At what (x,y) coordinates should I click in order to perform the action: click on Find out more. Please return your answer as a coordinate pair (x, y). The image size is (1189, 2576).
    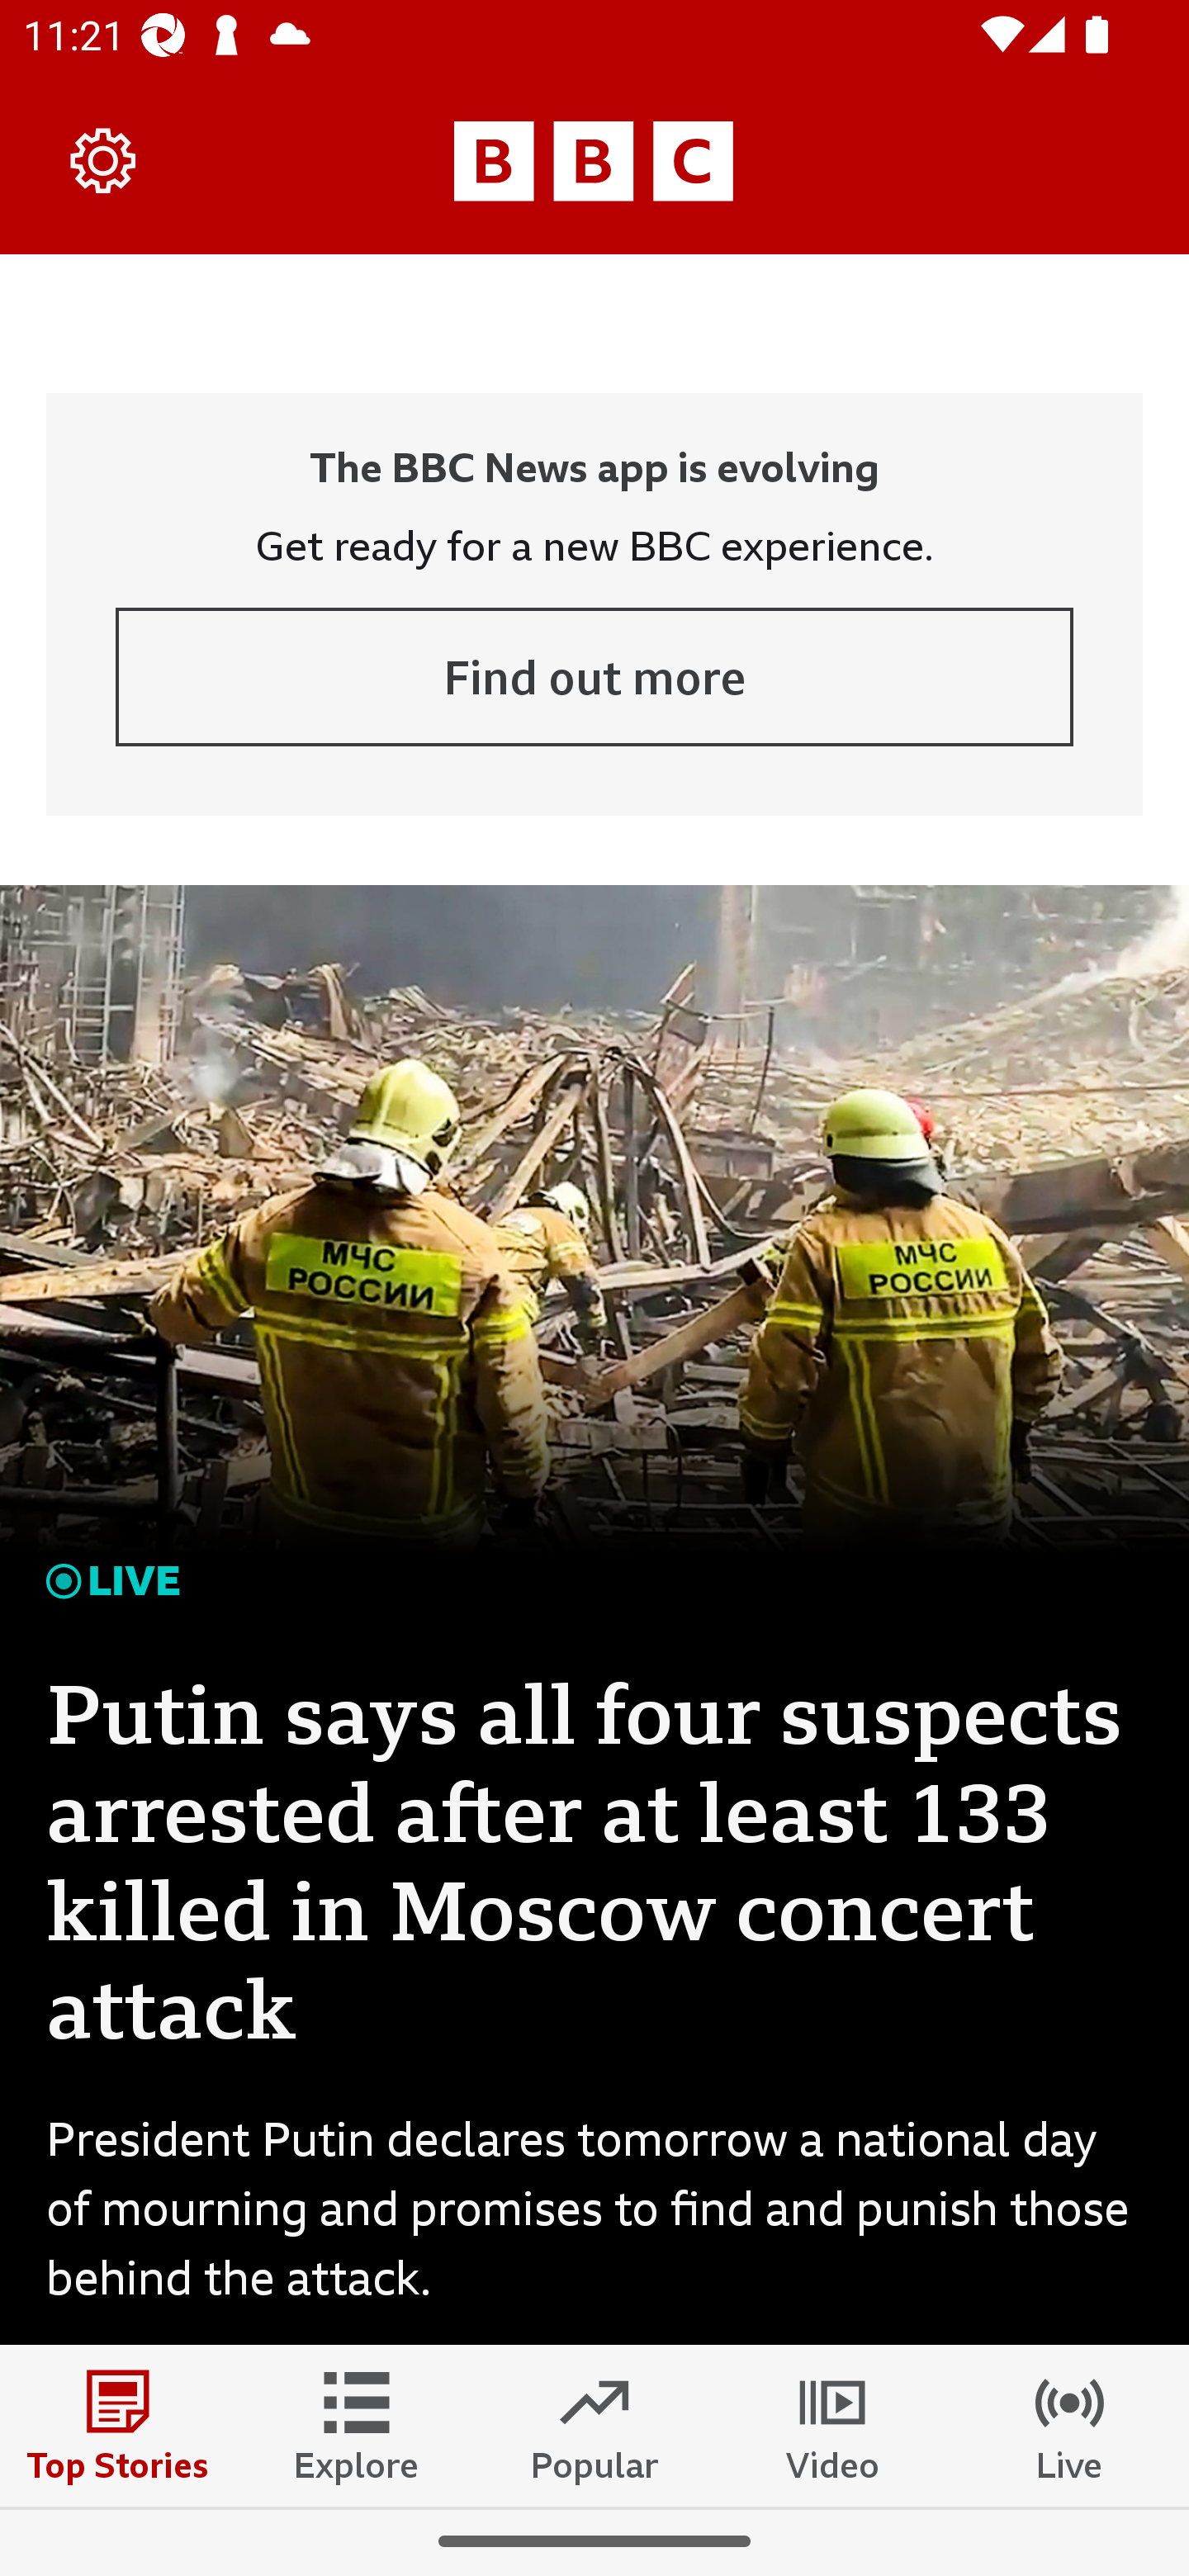
    Looking at the image, I should click on (594, 677).